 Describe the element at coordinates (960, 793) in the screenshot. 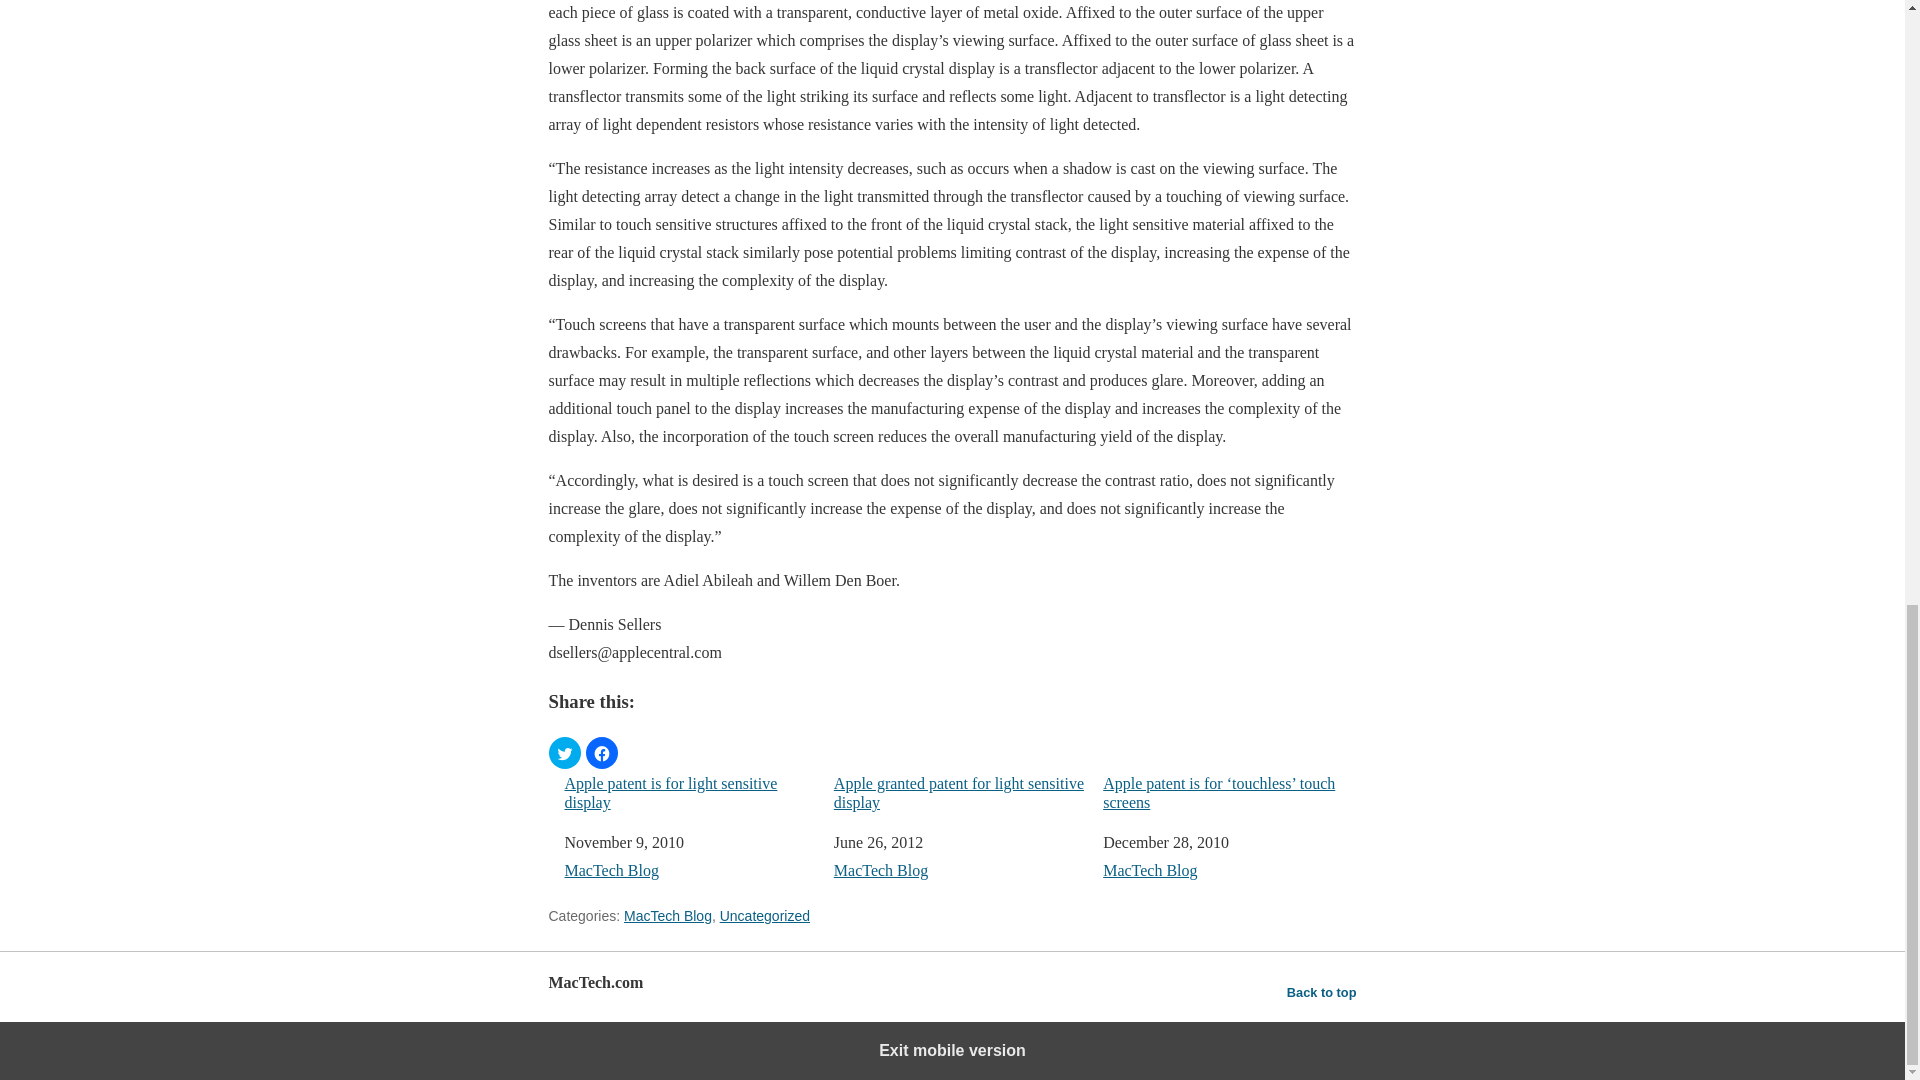

I see `Apple granted patent for light sensitive display` at that location.